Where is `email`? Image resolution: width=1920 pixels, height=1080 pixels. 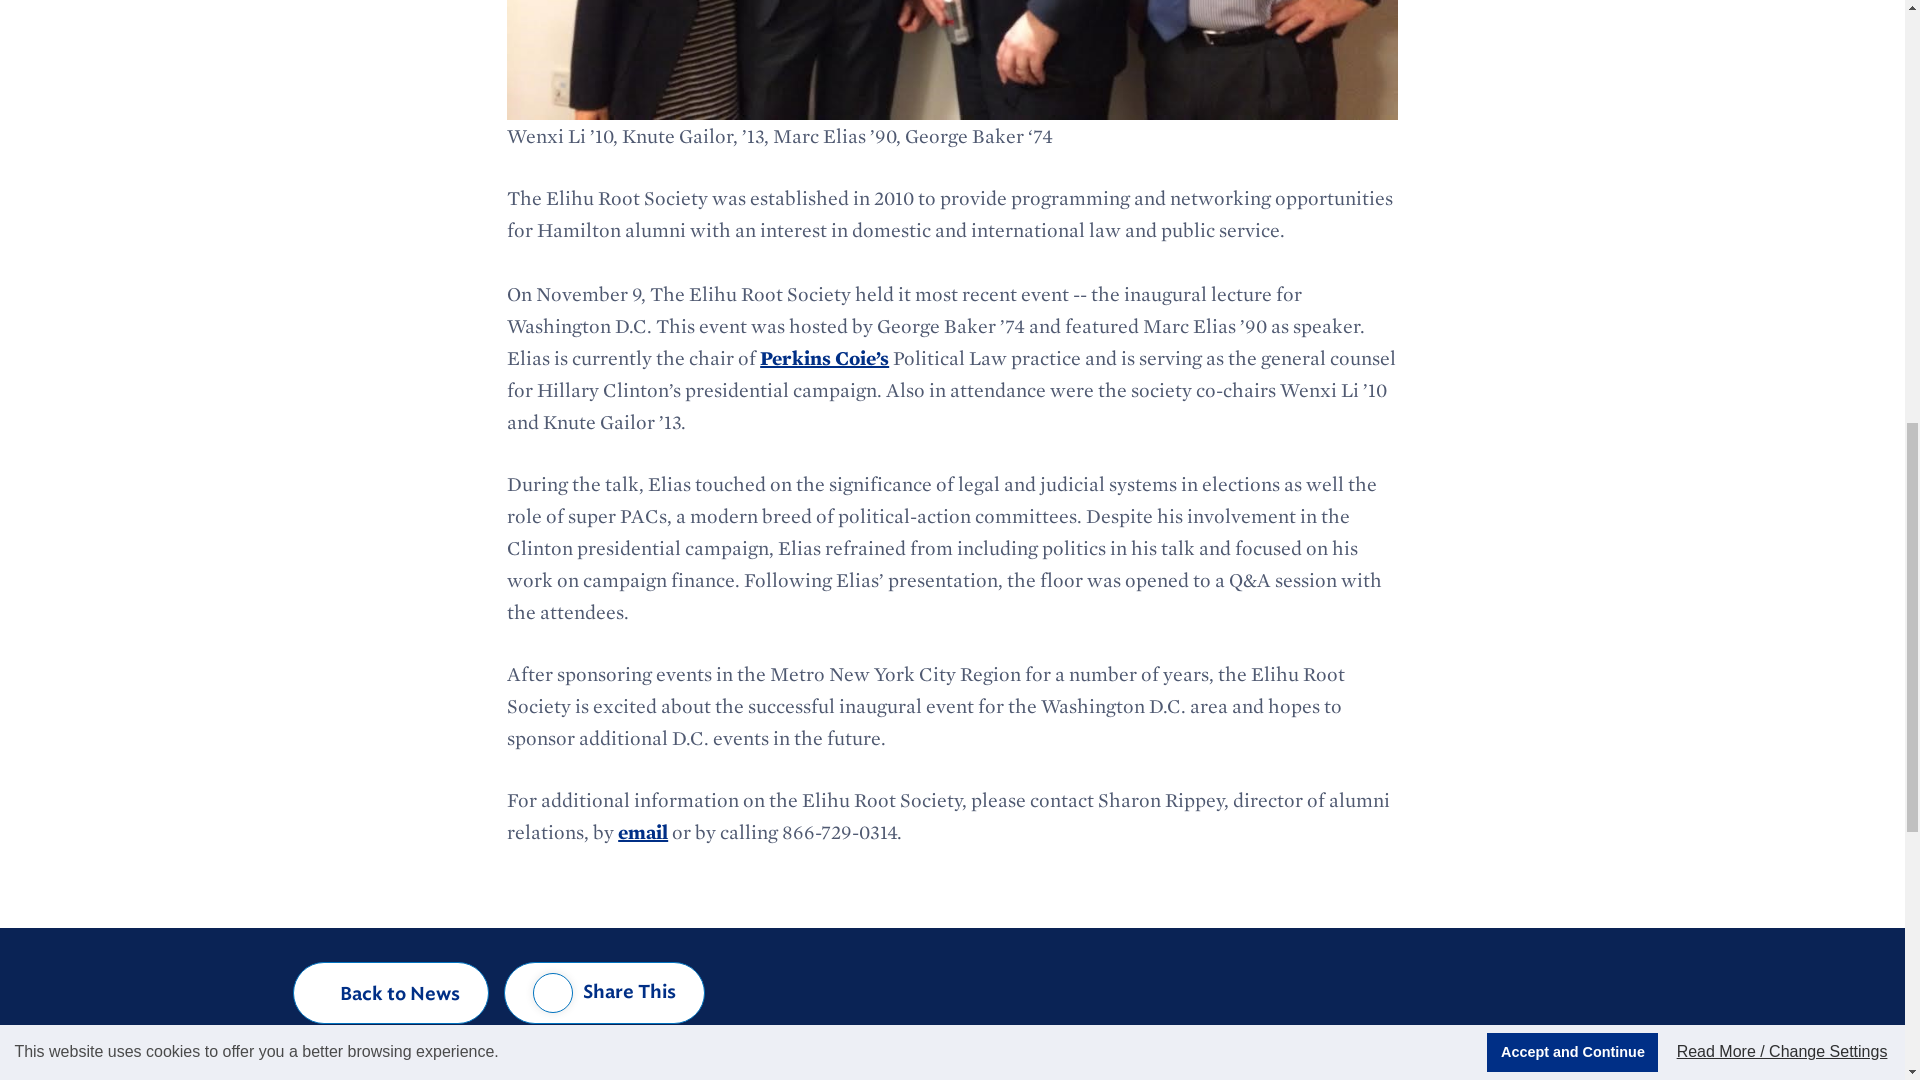 email is located at coordinates (643, 831).